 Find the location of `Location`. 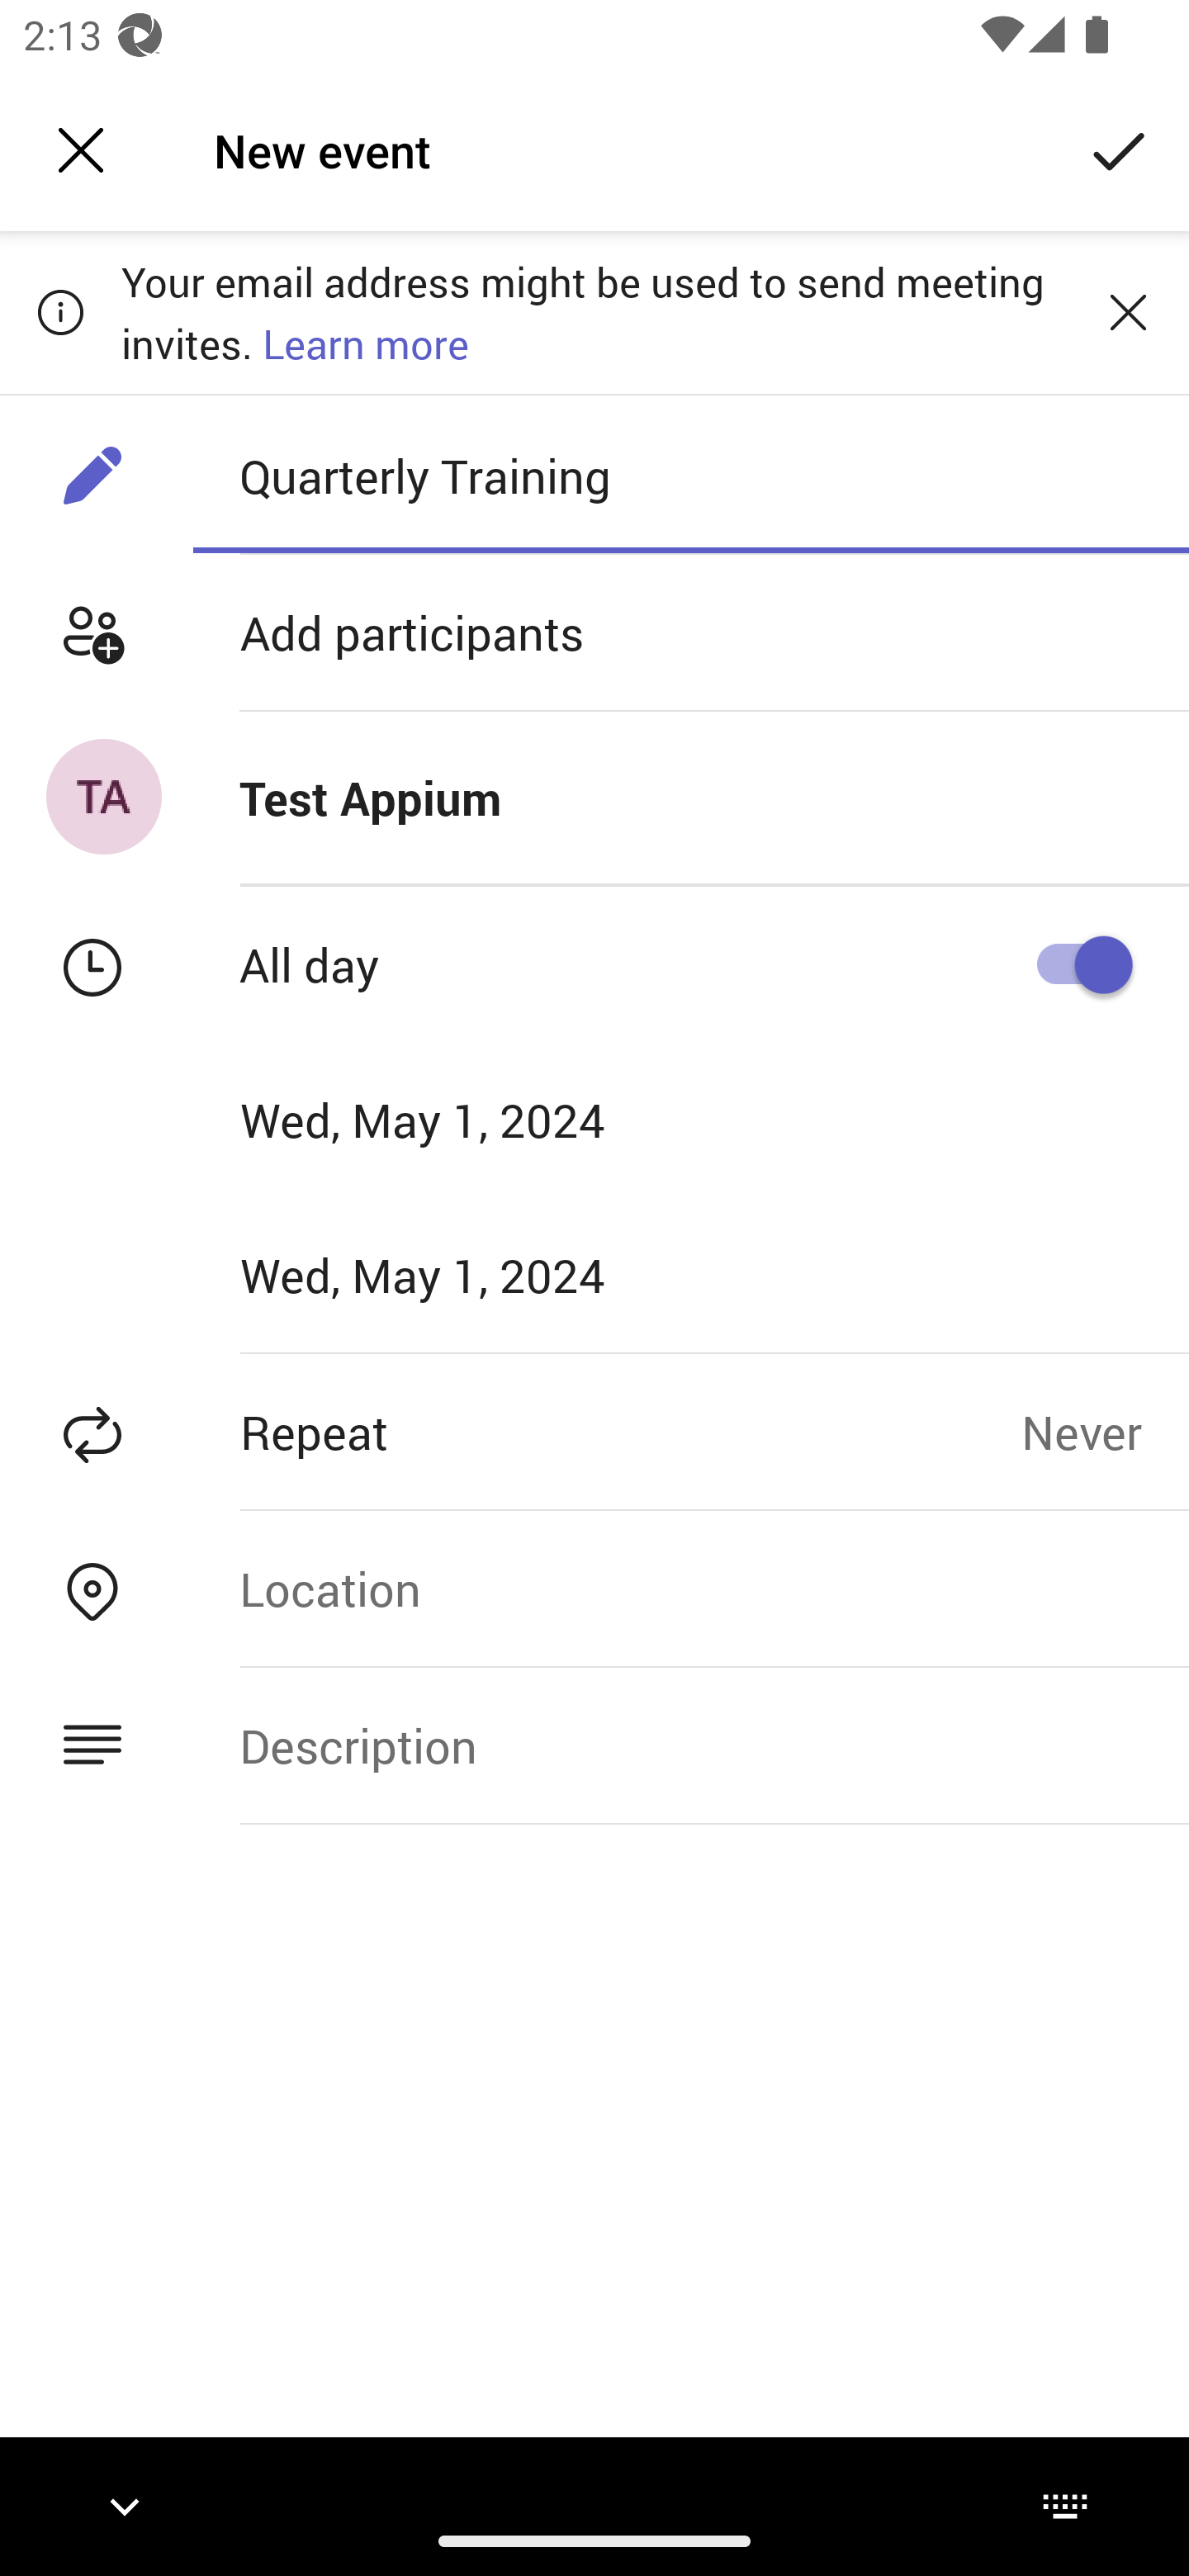

Location is located at coordinates (690, 1589).